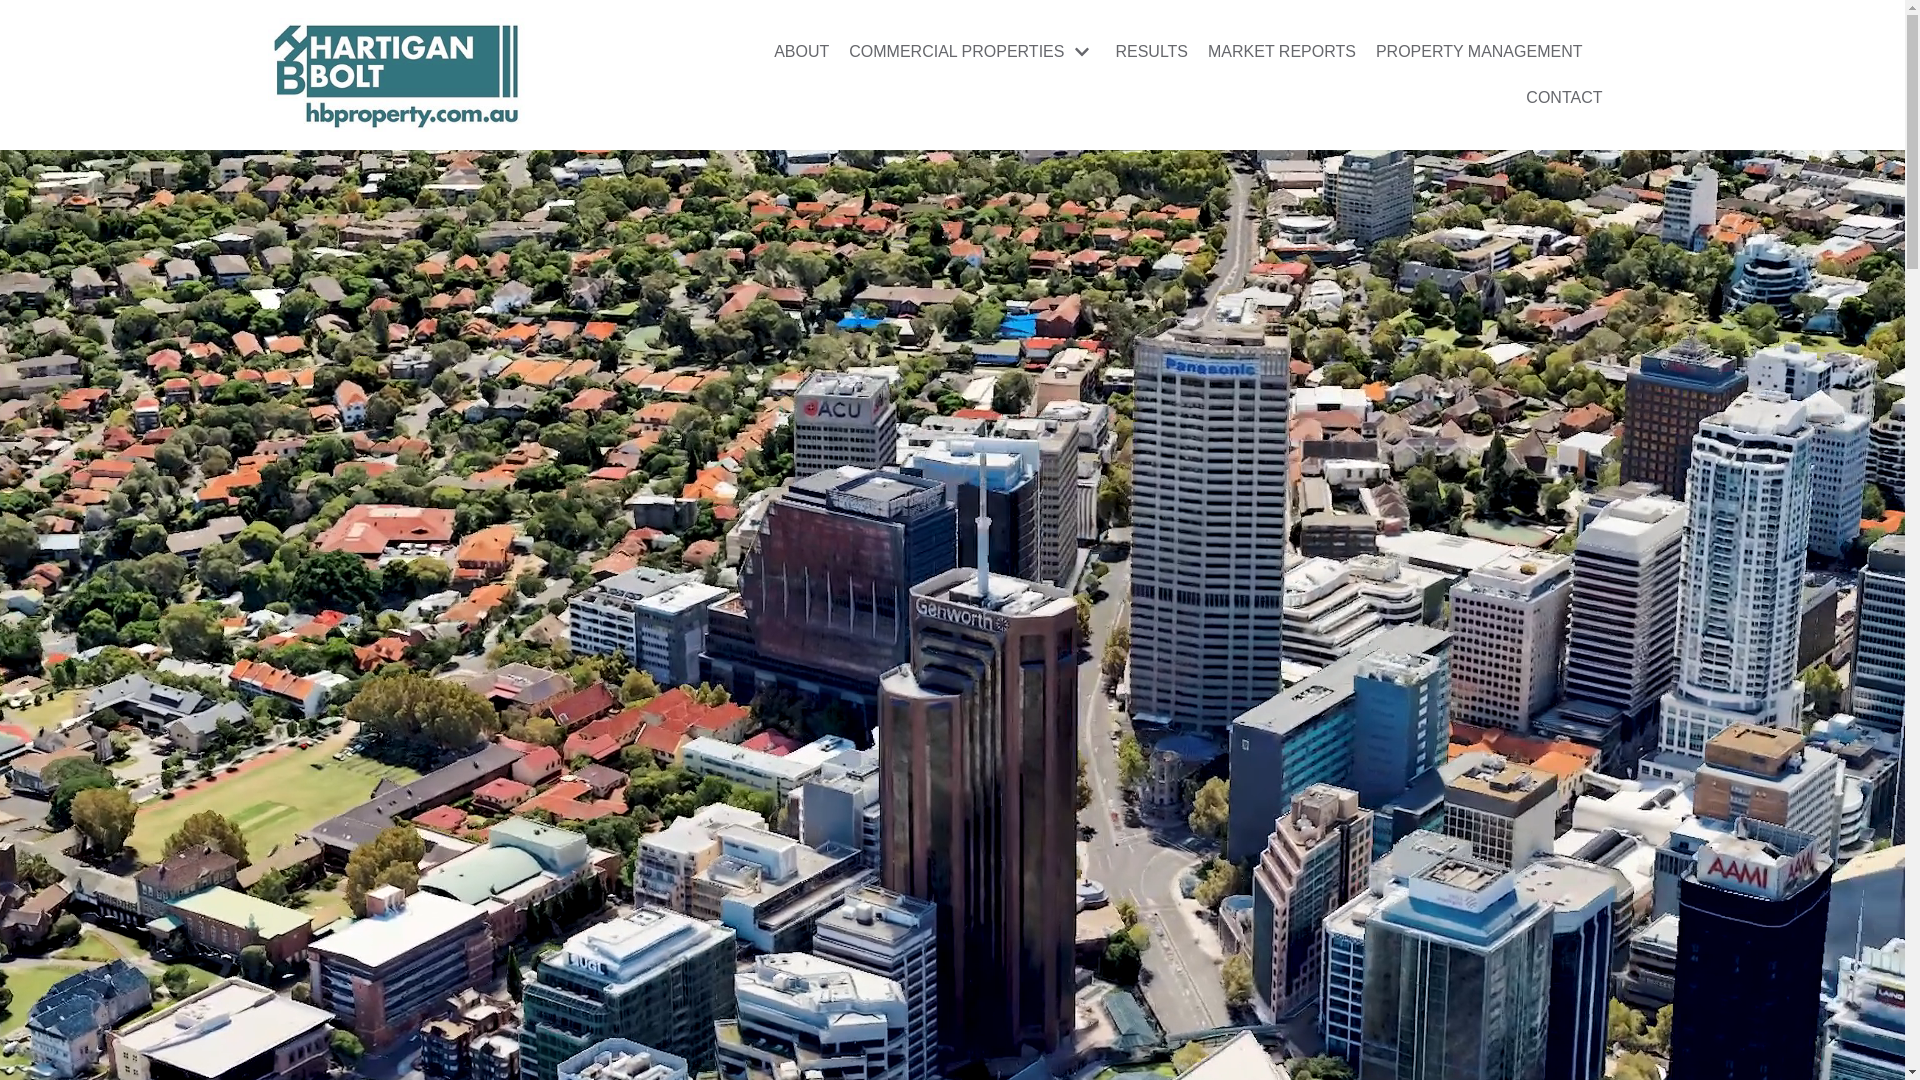 The height and width of the screenshot is (1080, 1920). I want to click on HB Property, so click(396, 75).